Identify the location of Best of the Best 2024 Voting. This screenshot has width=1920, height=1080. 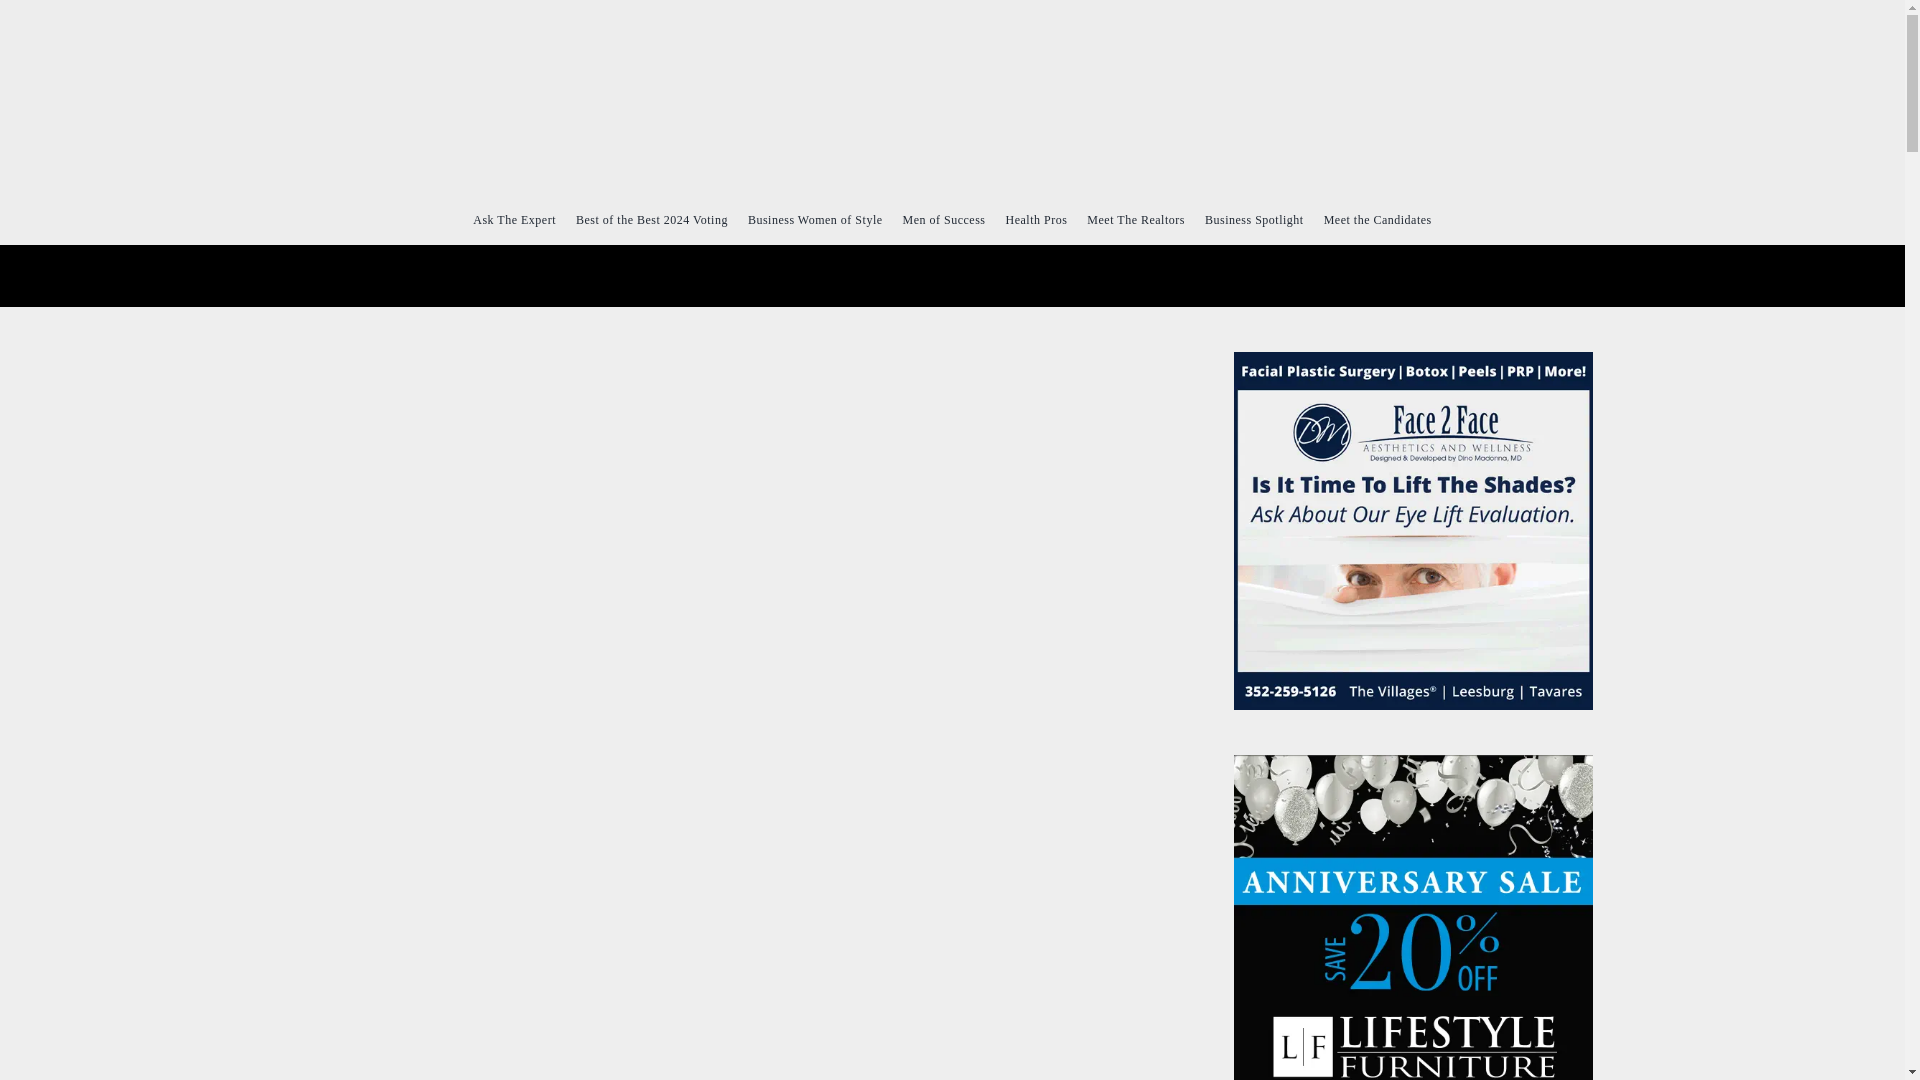
(652, 219).